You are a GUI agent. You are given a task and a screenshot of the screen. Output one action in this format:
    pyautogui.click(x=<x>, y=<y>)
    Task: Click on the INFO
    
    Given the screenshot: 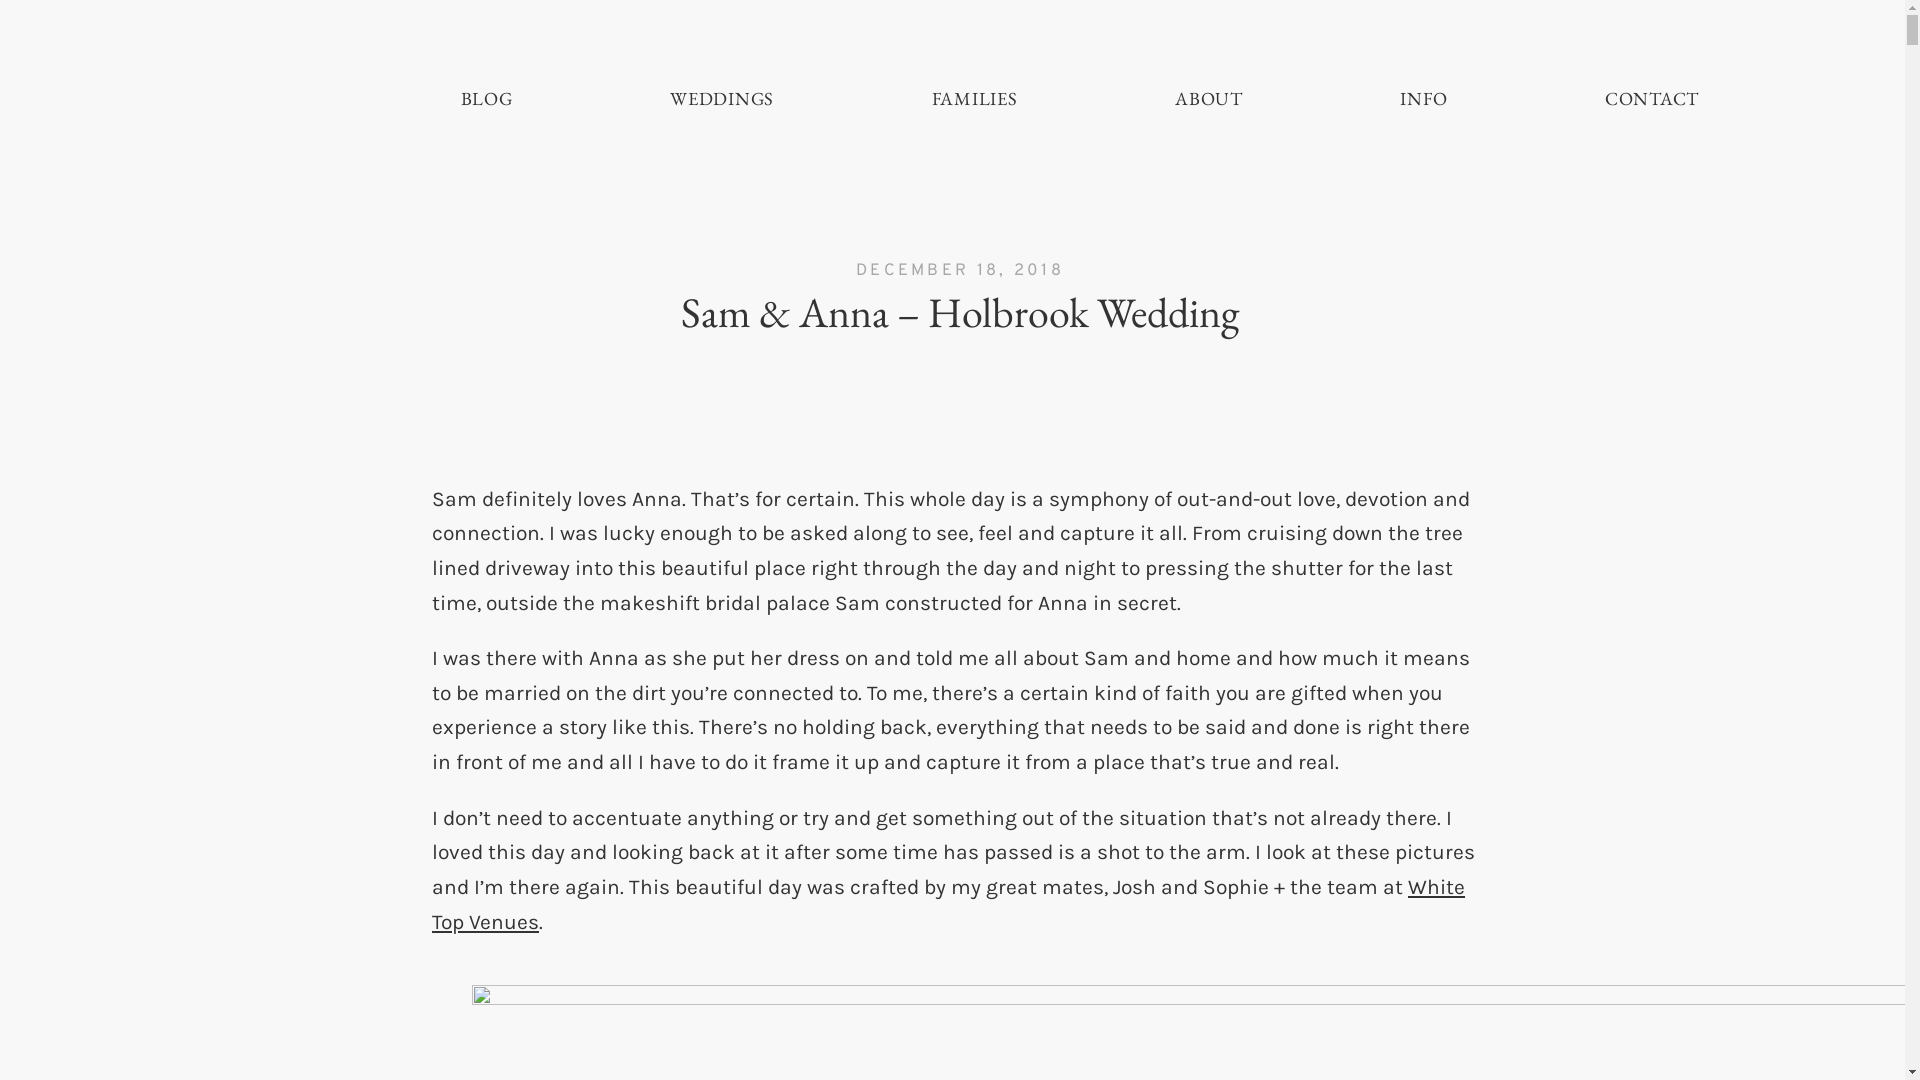 What is the action you would take?
    pyautogui.click(x=1424, y=99)
    